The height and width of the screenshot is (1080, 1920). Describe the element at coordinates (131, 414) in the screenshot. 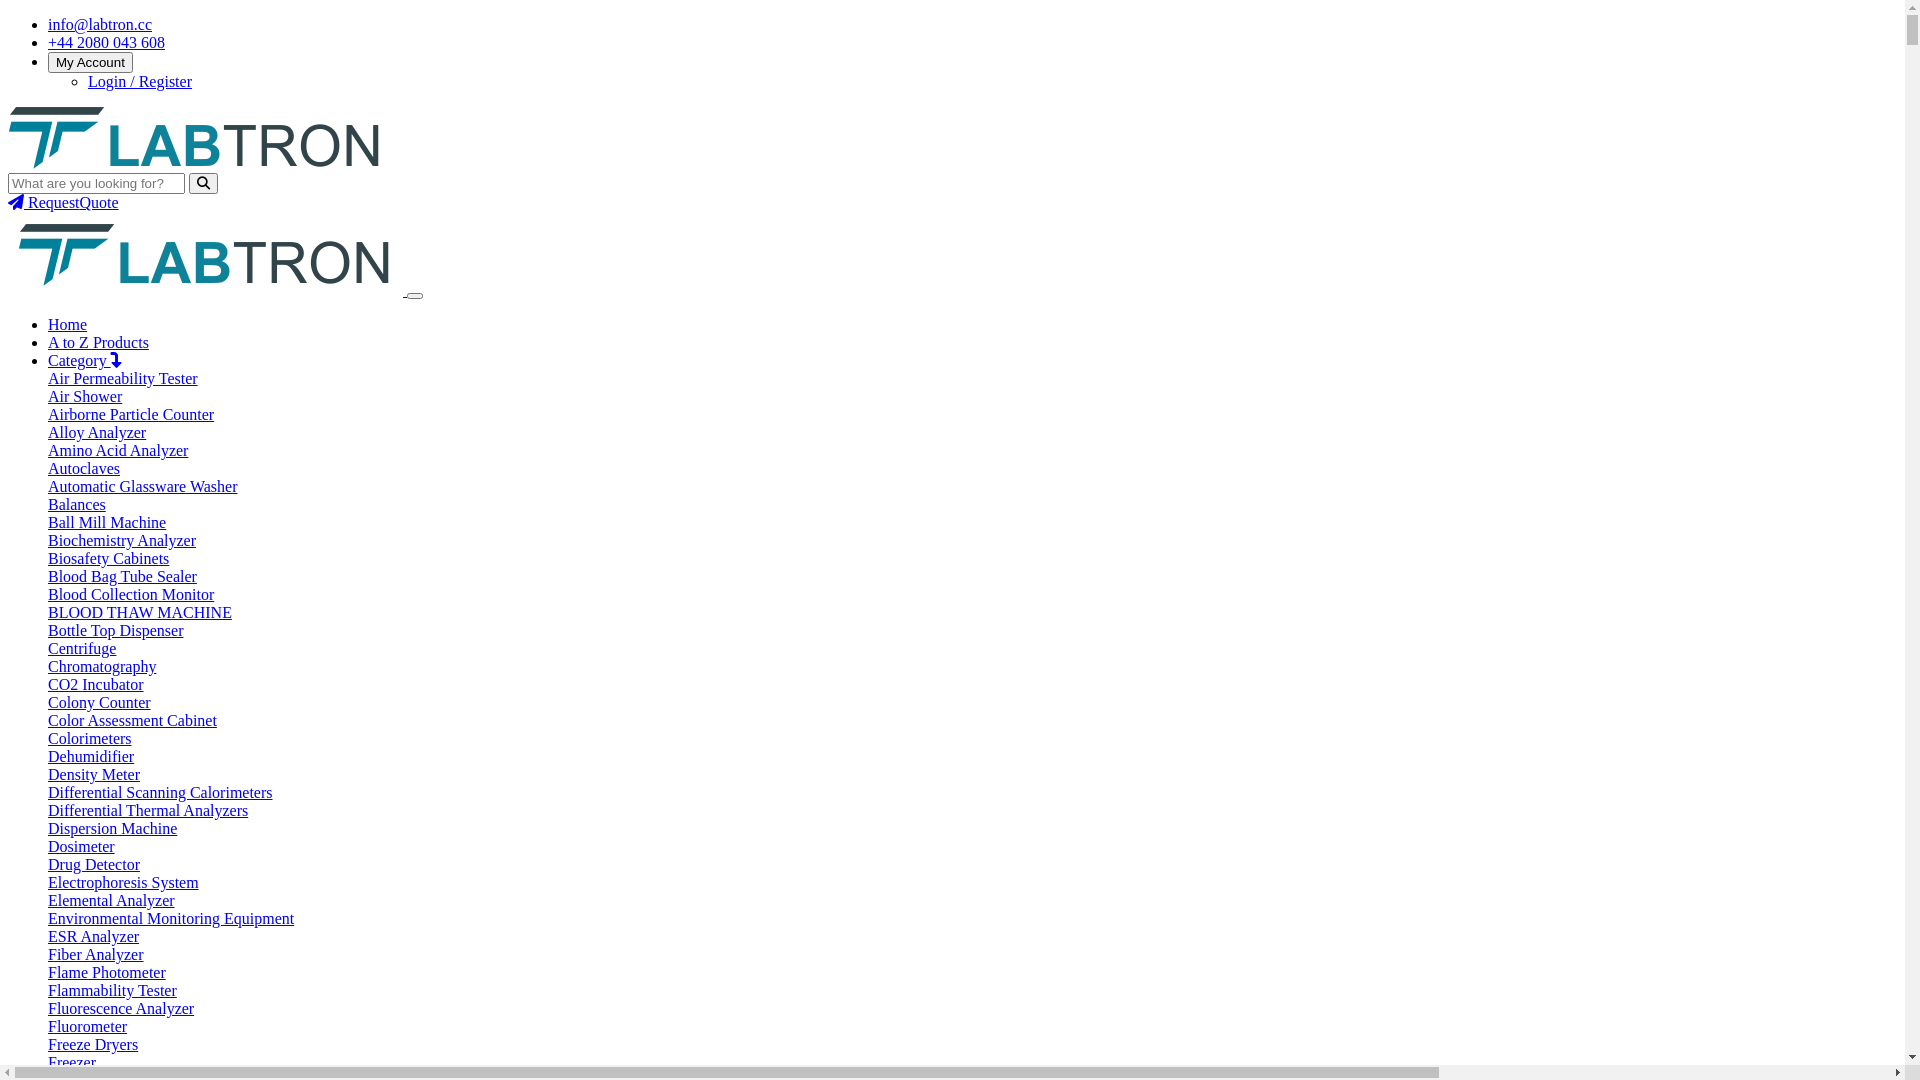

I see `Airborne Particle Counter` at that location.